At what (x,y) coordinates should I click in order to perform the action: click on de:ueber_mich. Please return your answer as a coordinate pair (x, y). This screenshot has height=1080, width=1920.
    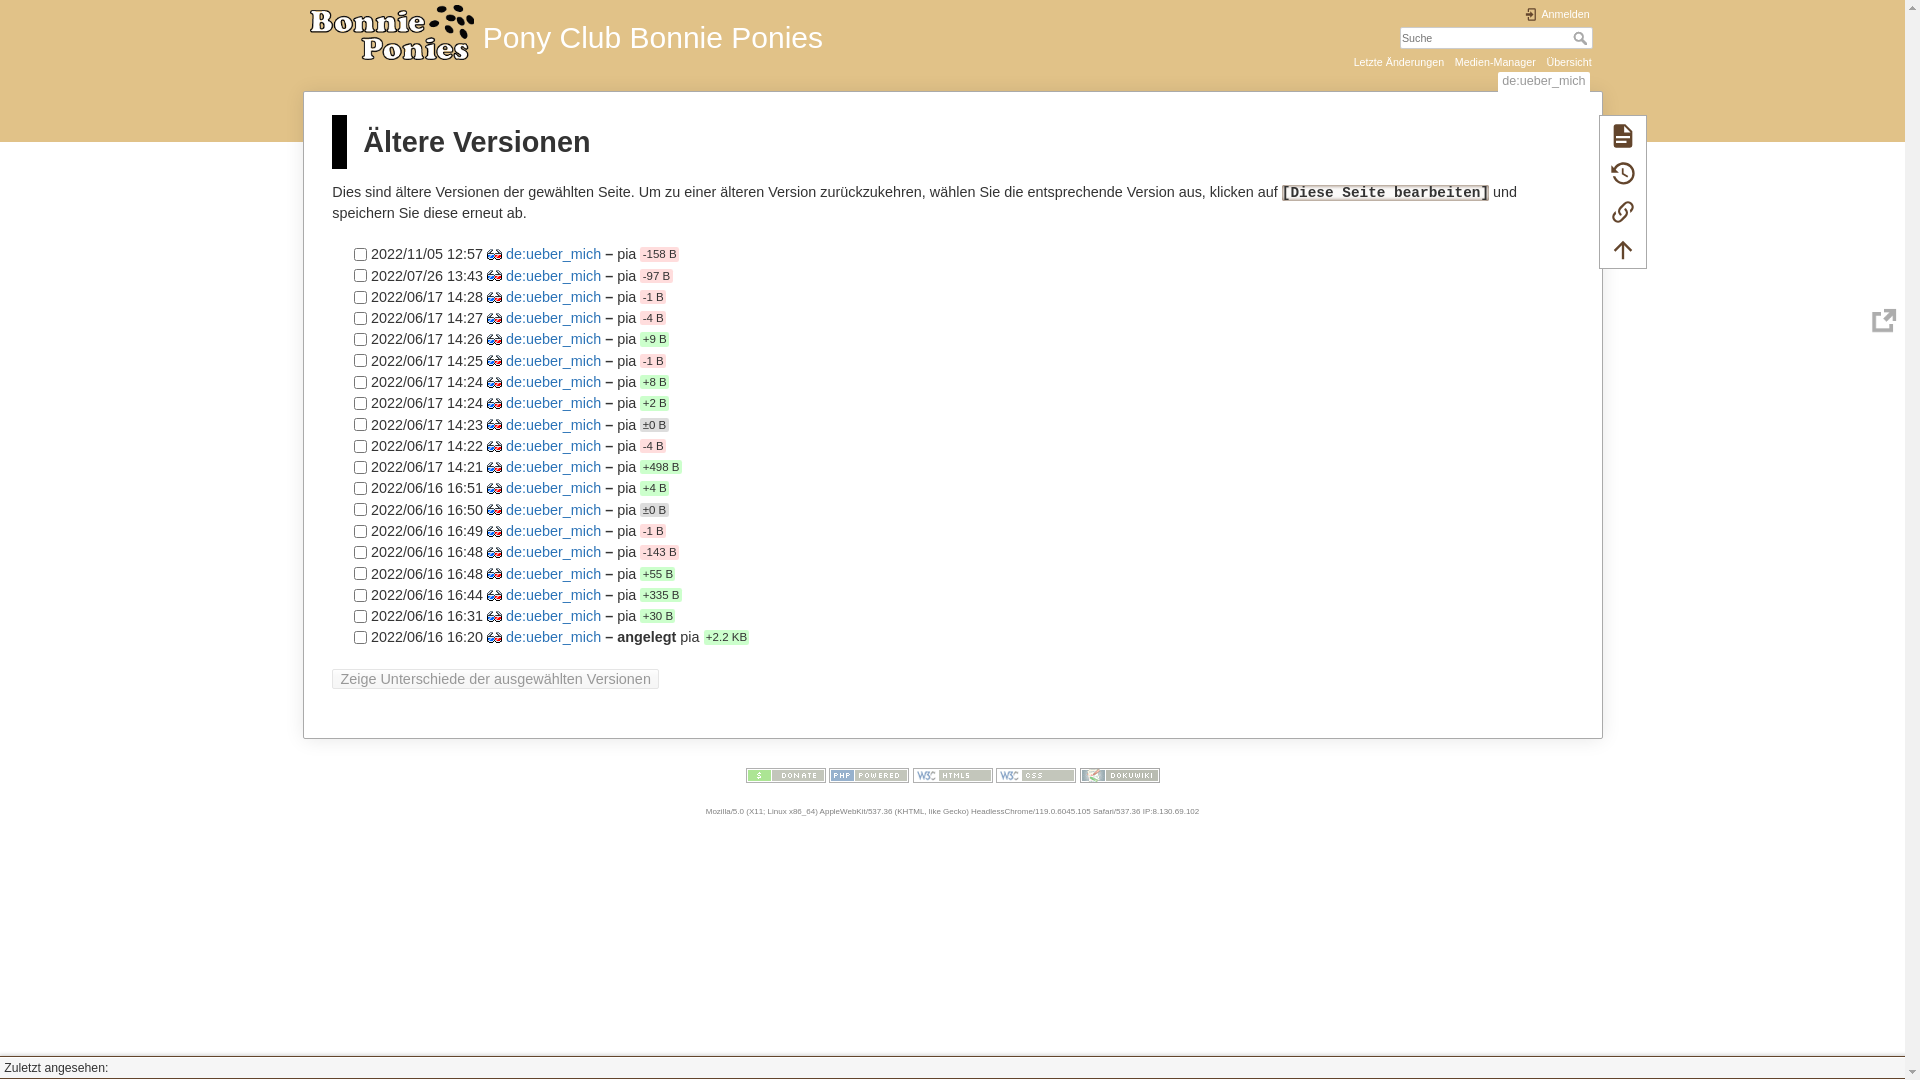
    Looking at the image, I should click on (554, 595).